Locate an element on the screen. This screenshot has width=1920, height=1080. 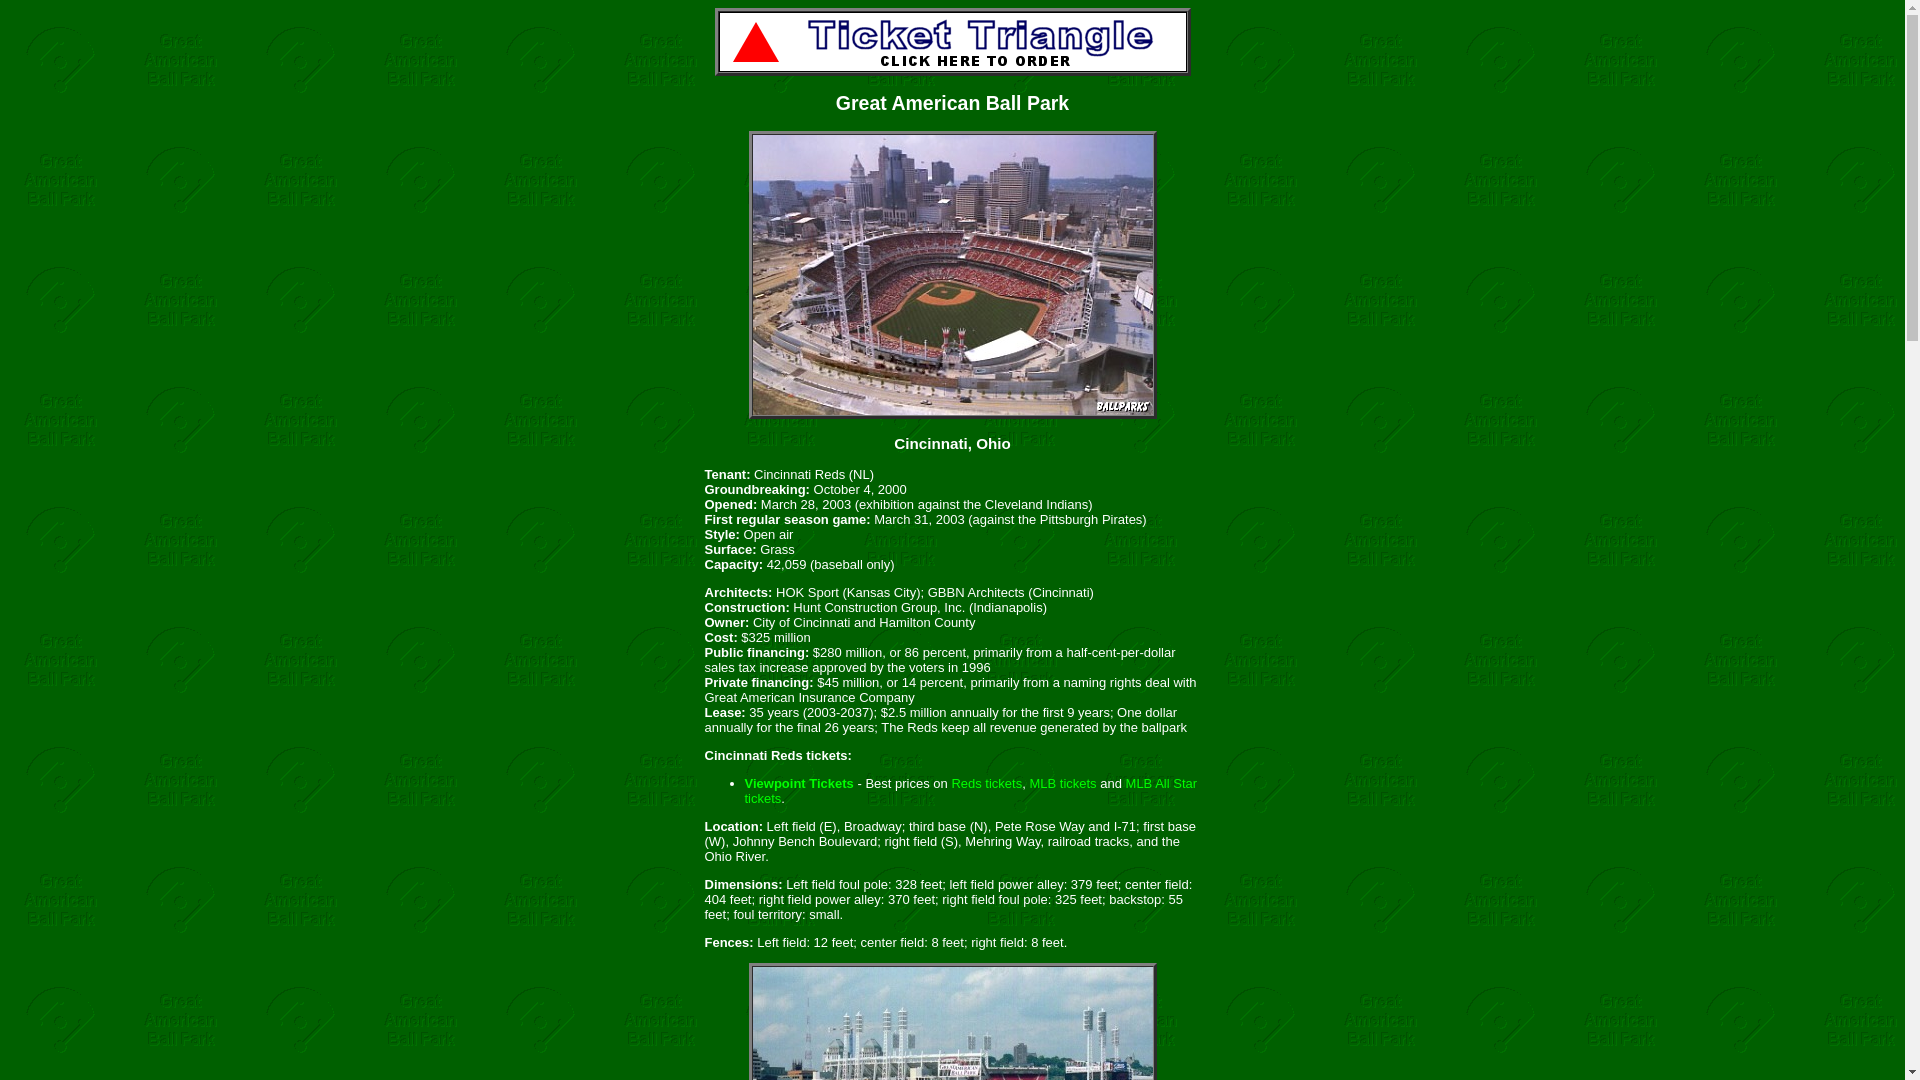
Reds tickets is located at coordinates (986, 783).